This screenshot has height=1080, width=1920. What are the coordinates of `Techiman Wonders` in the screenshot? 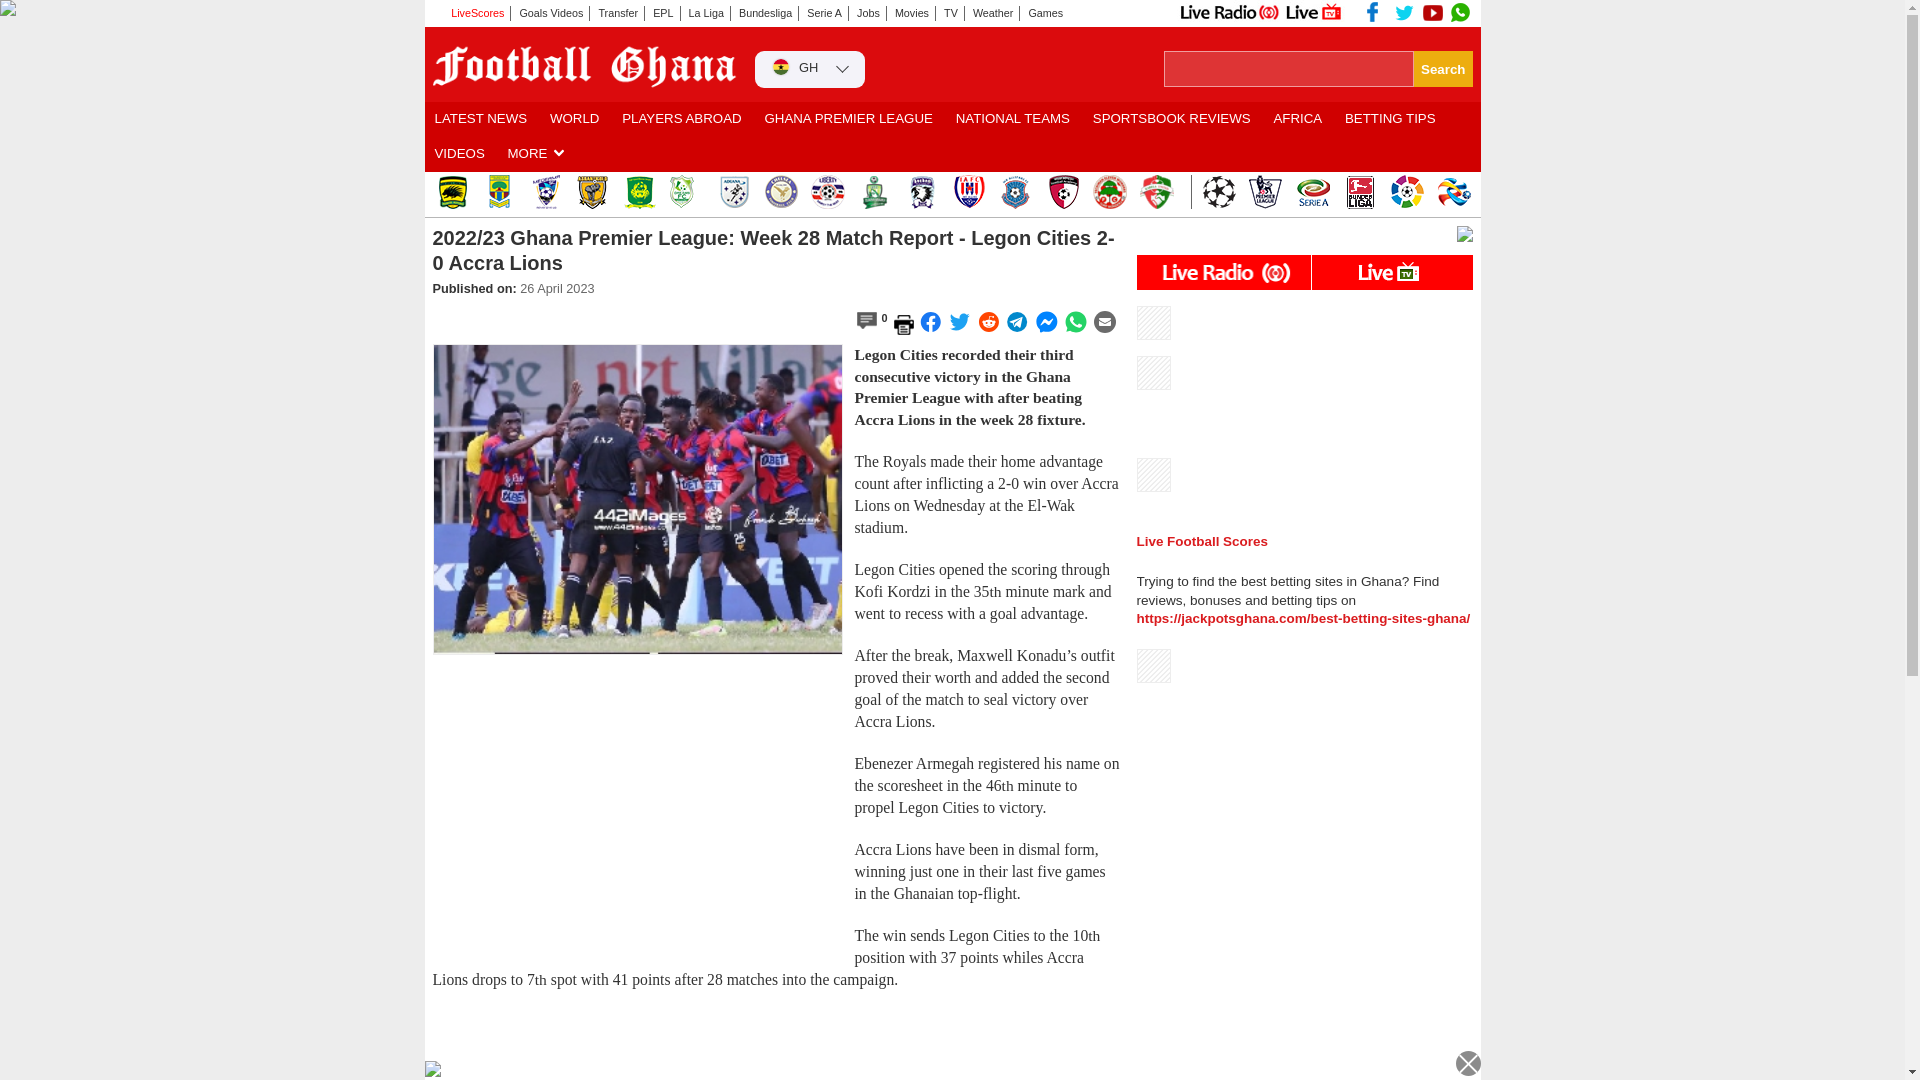 It's located at (1108, 192).